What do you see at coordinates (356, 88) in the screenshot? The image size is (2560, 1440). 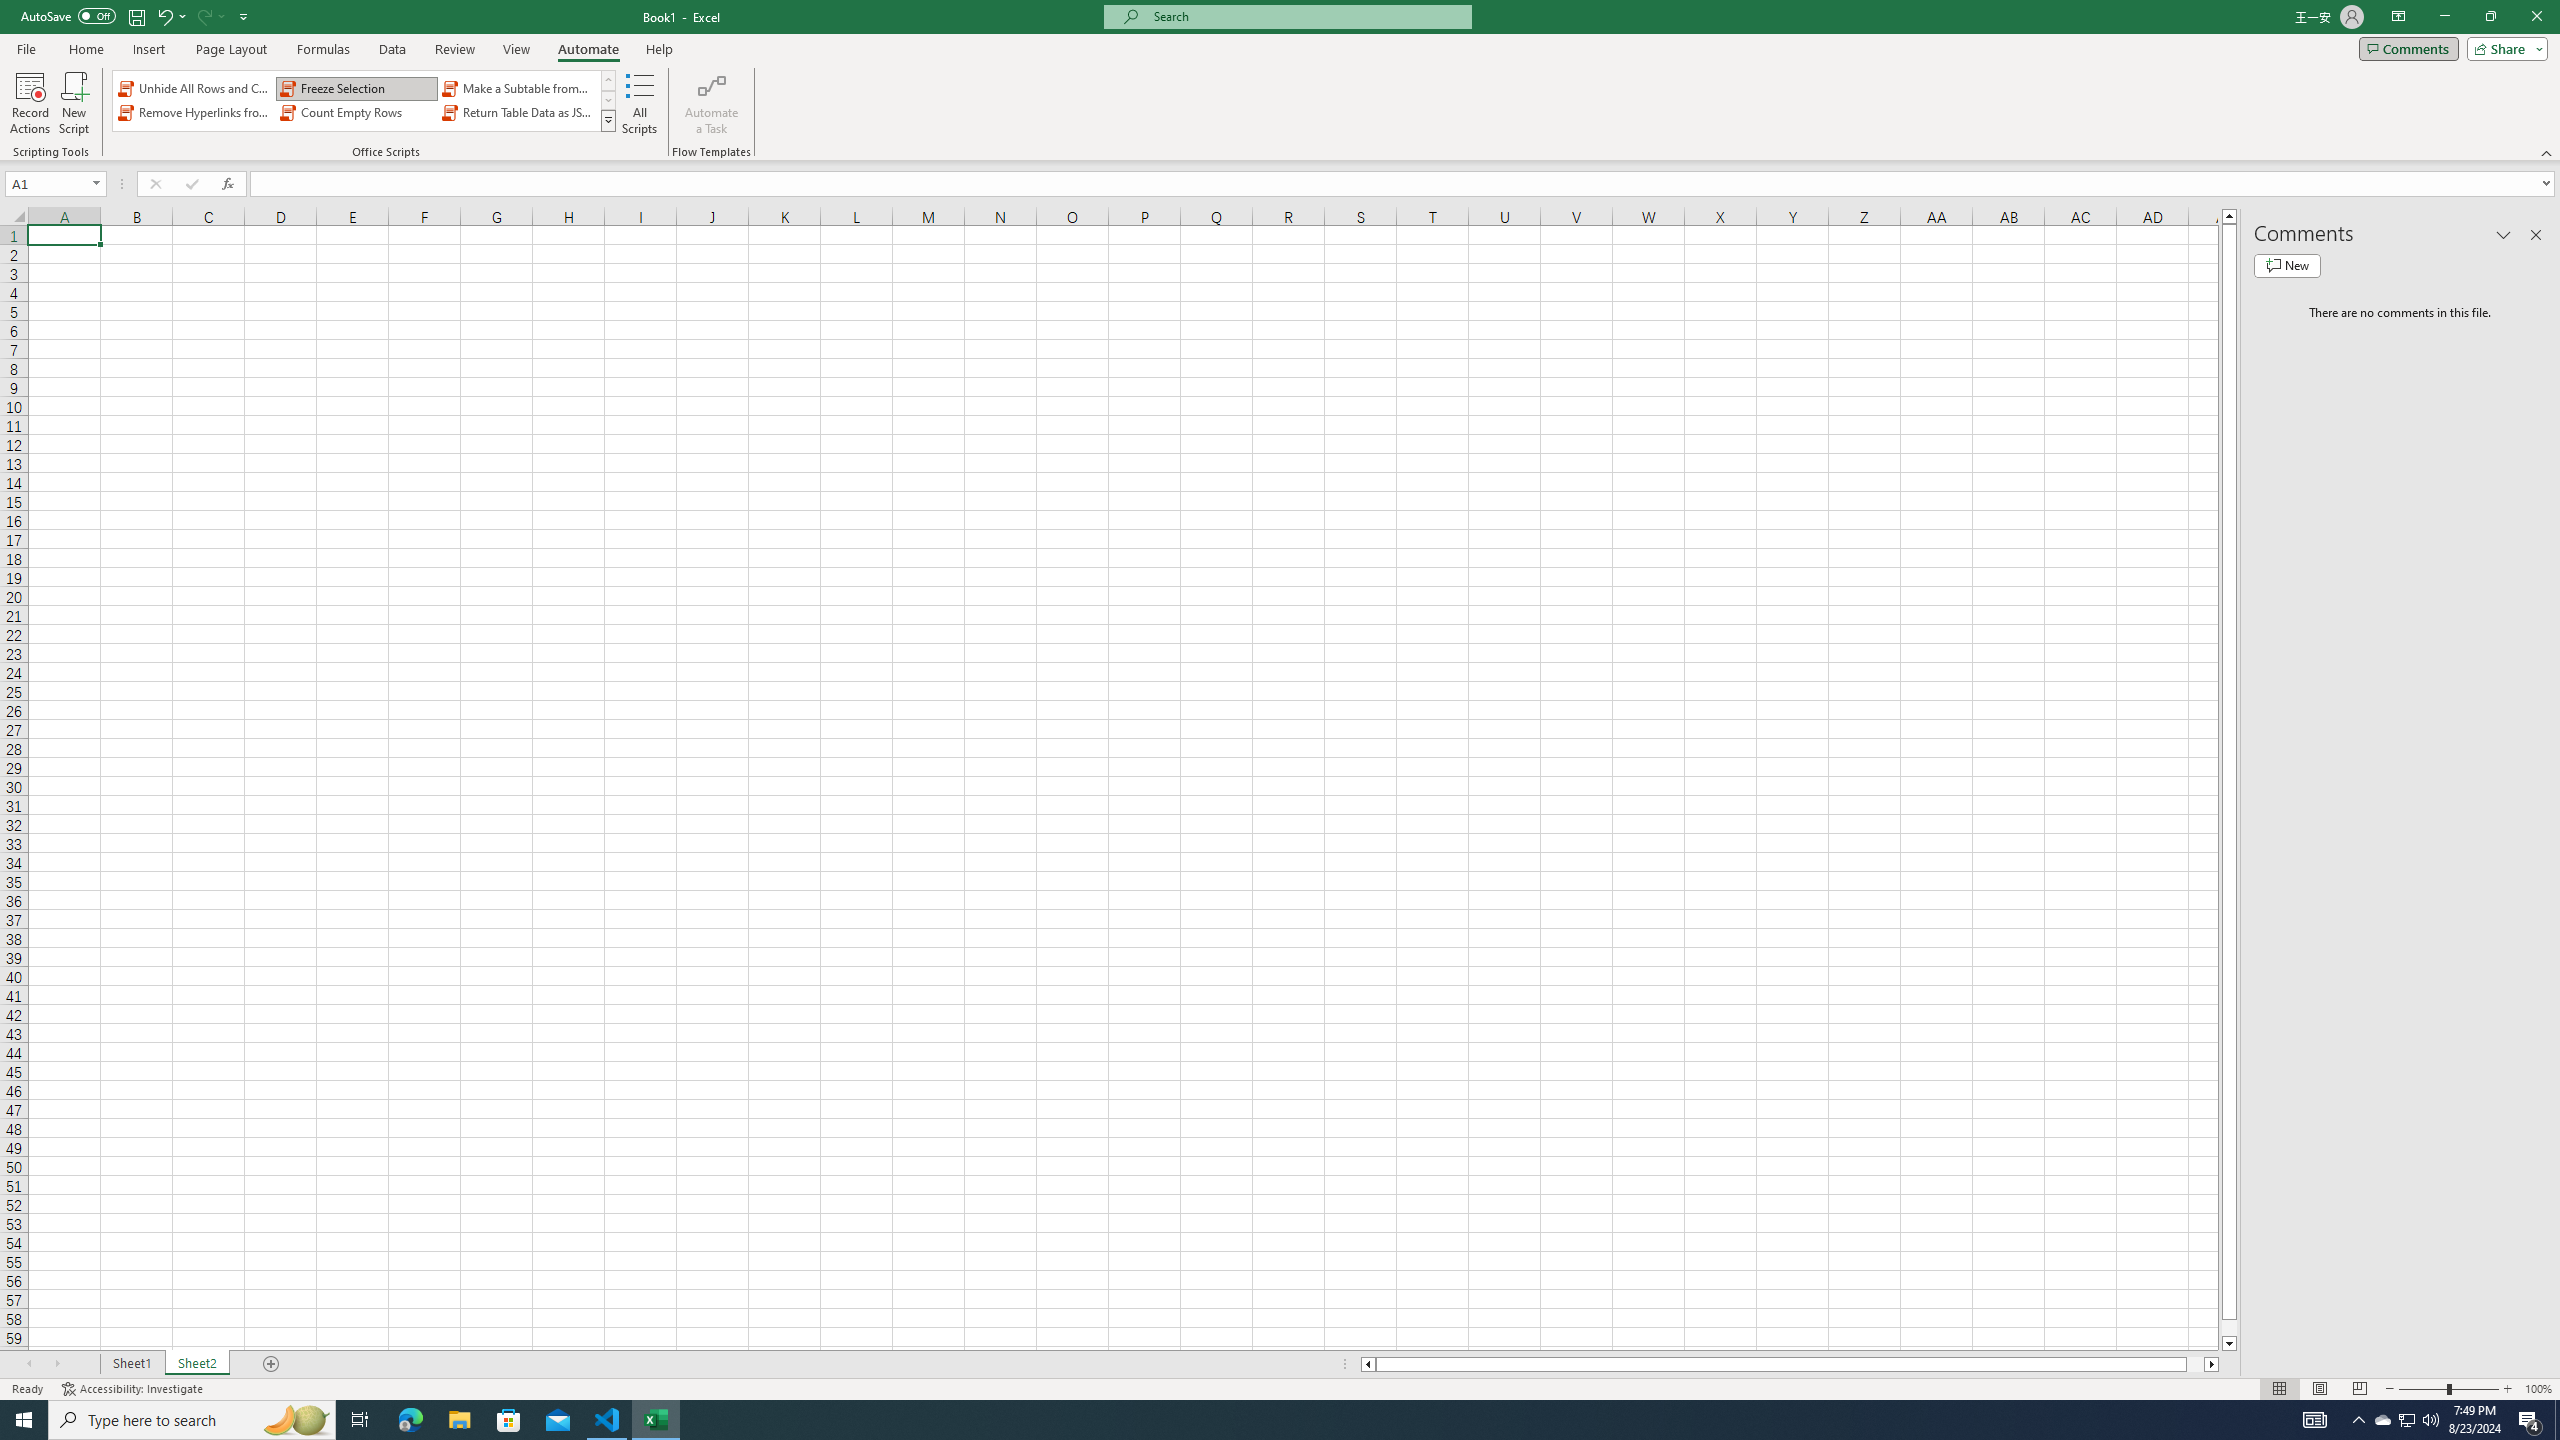 I see `Freeze Selection` at bounding box center [356, 88].